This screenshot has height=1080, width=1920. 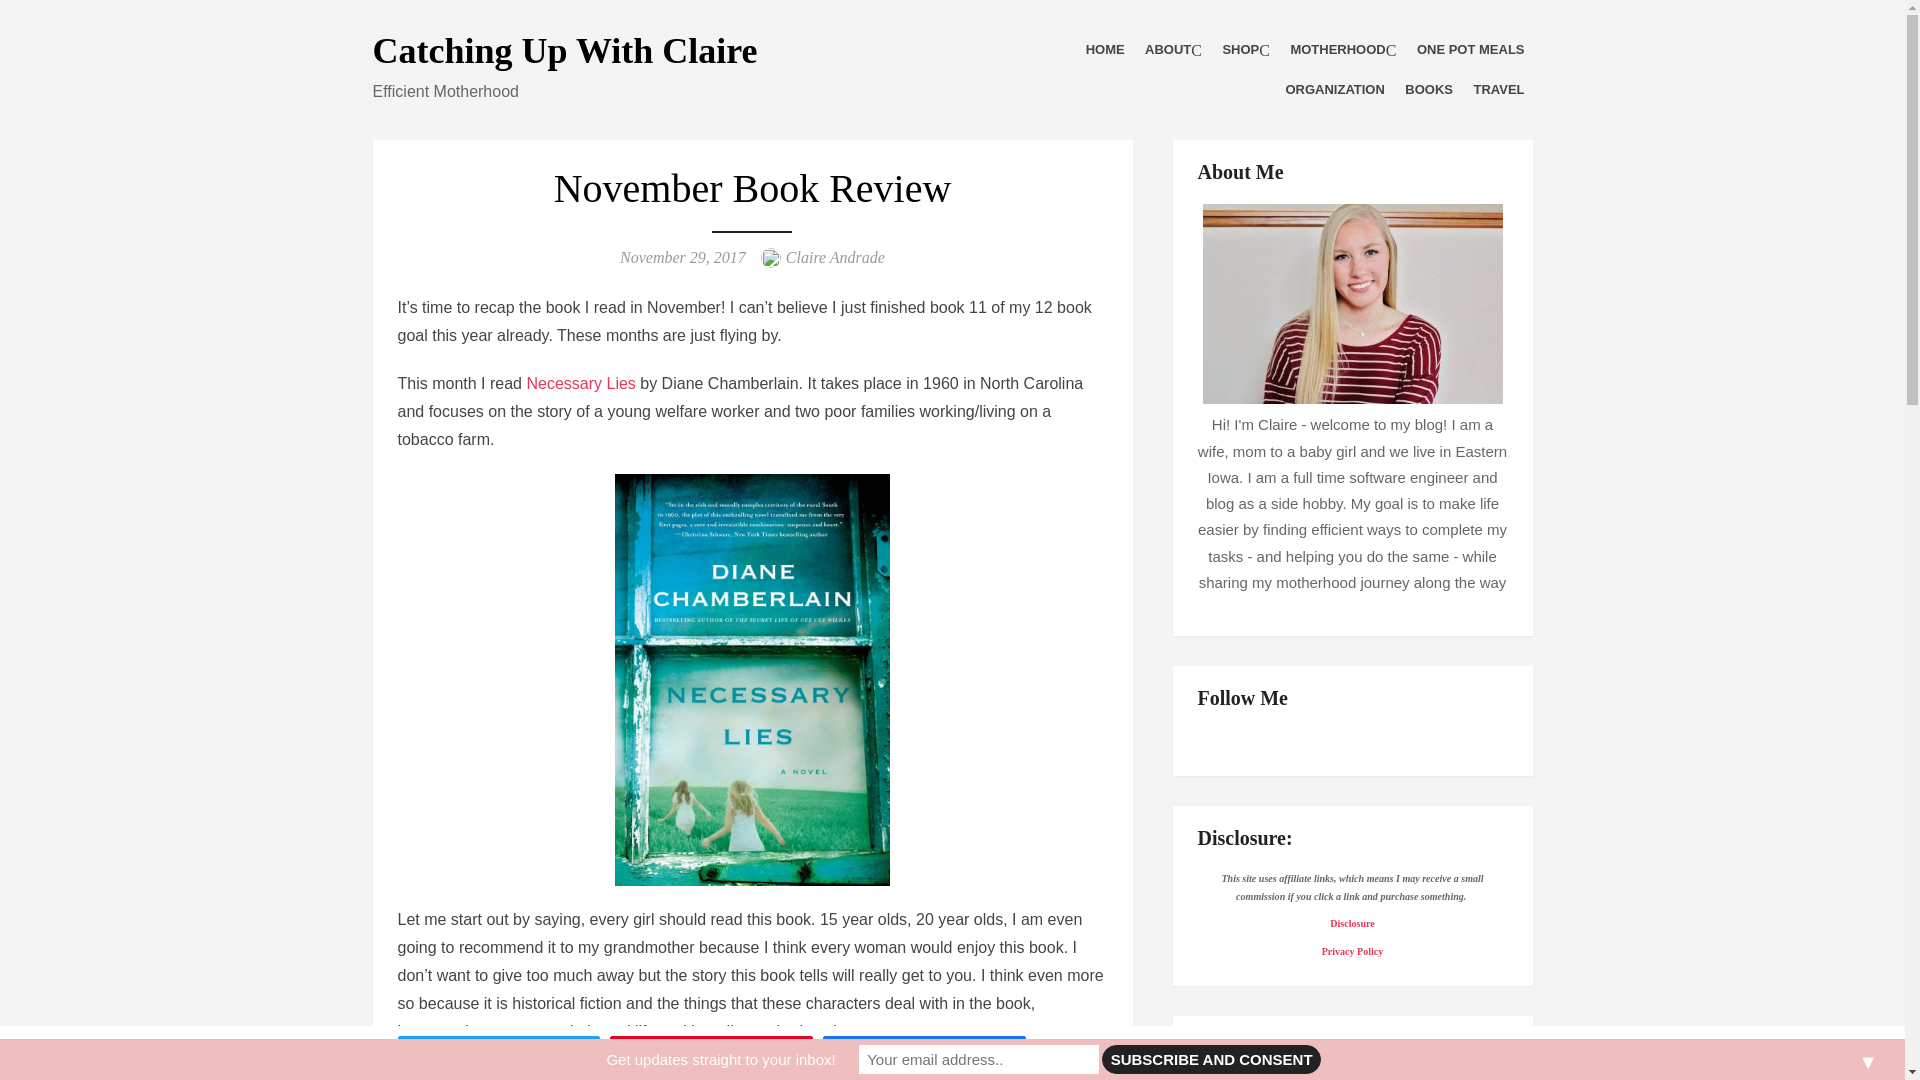 I want to click on Catching Up With Claire, so click(x=564, y=51).